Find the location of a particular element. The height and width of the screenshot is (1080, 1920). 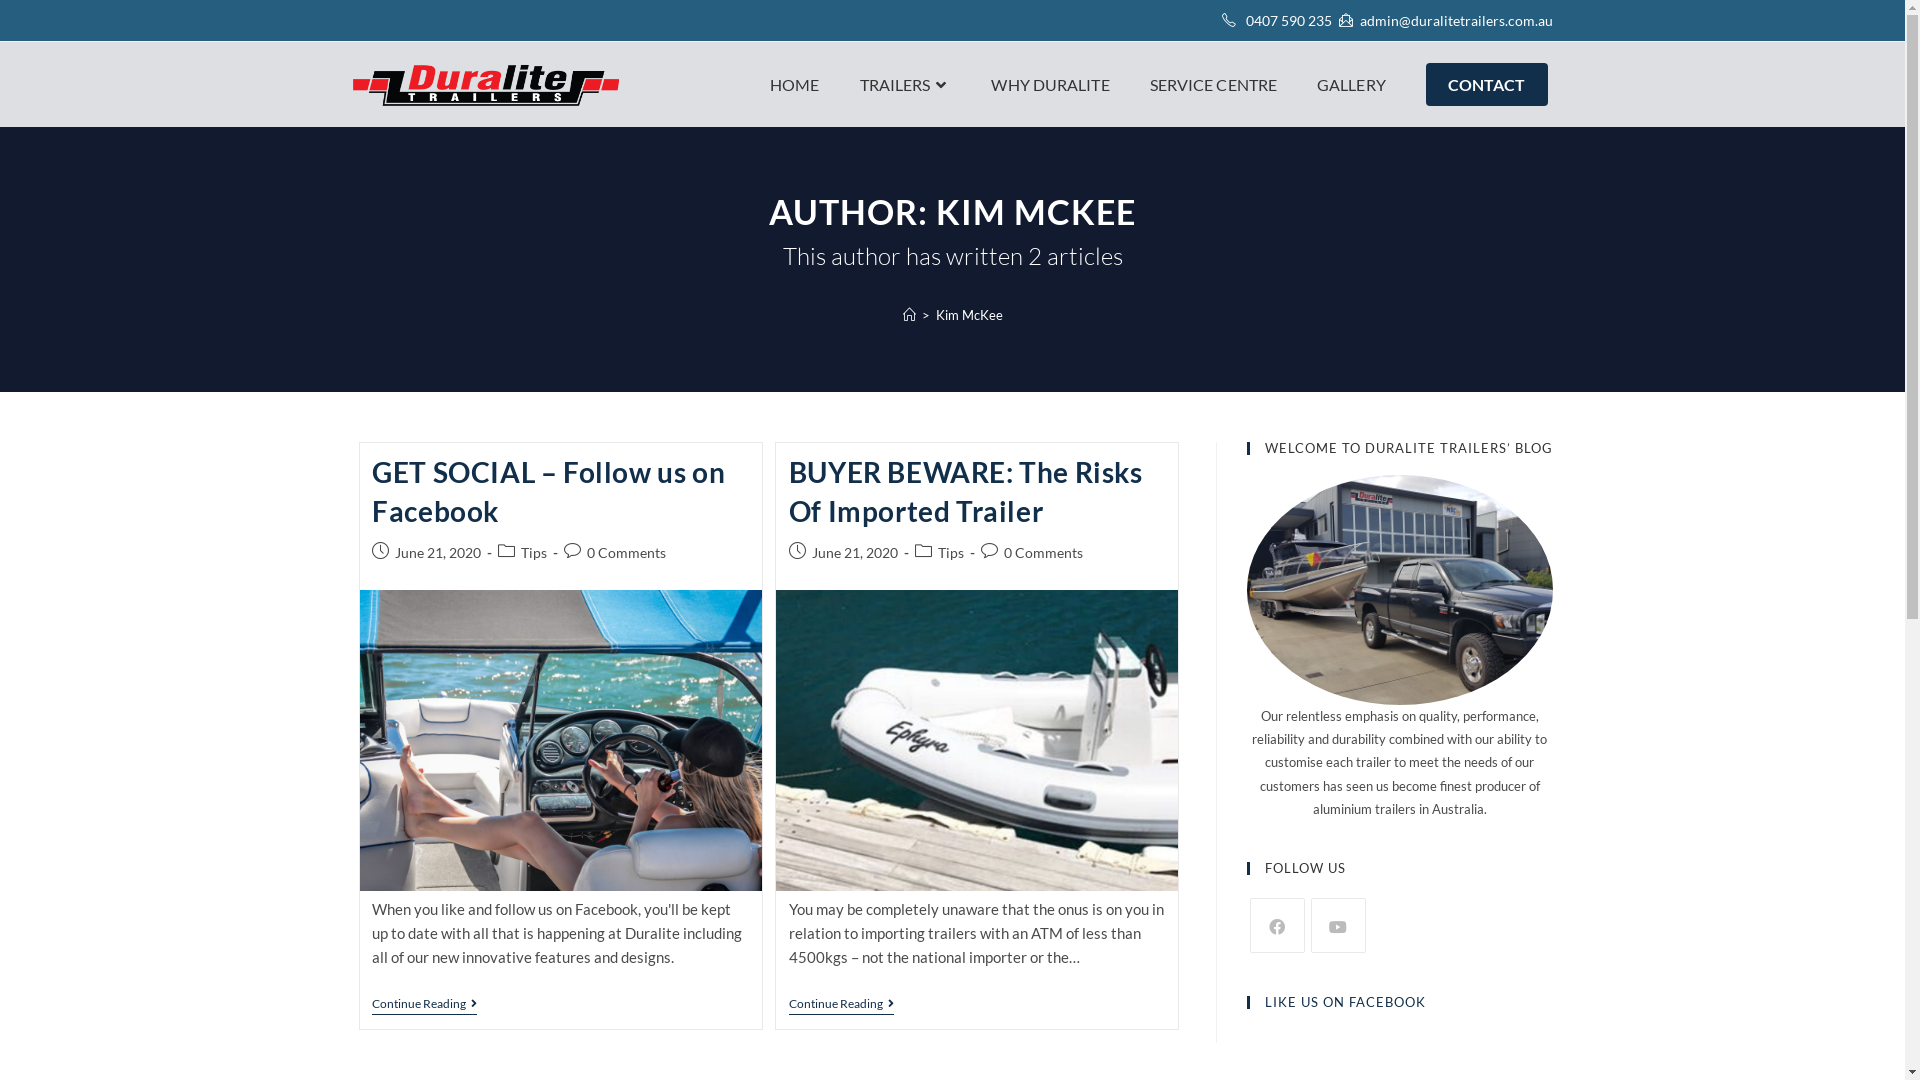

Continue Reading is located at coordinates (424, 1006).